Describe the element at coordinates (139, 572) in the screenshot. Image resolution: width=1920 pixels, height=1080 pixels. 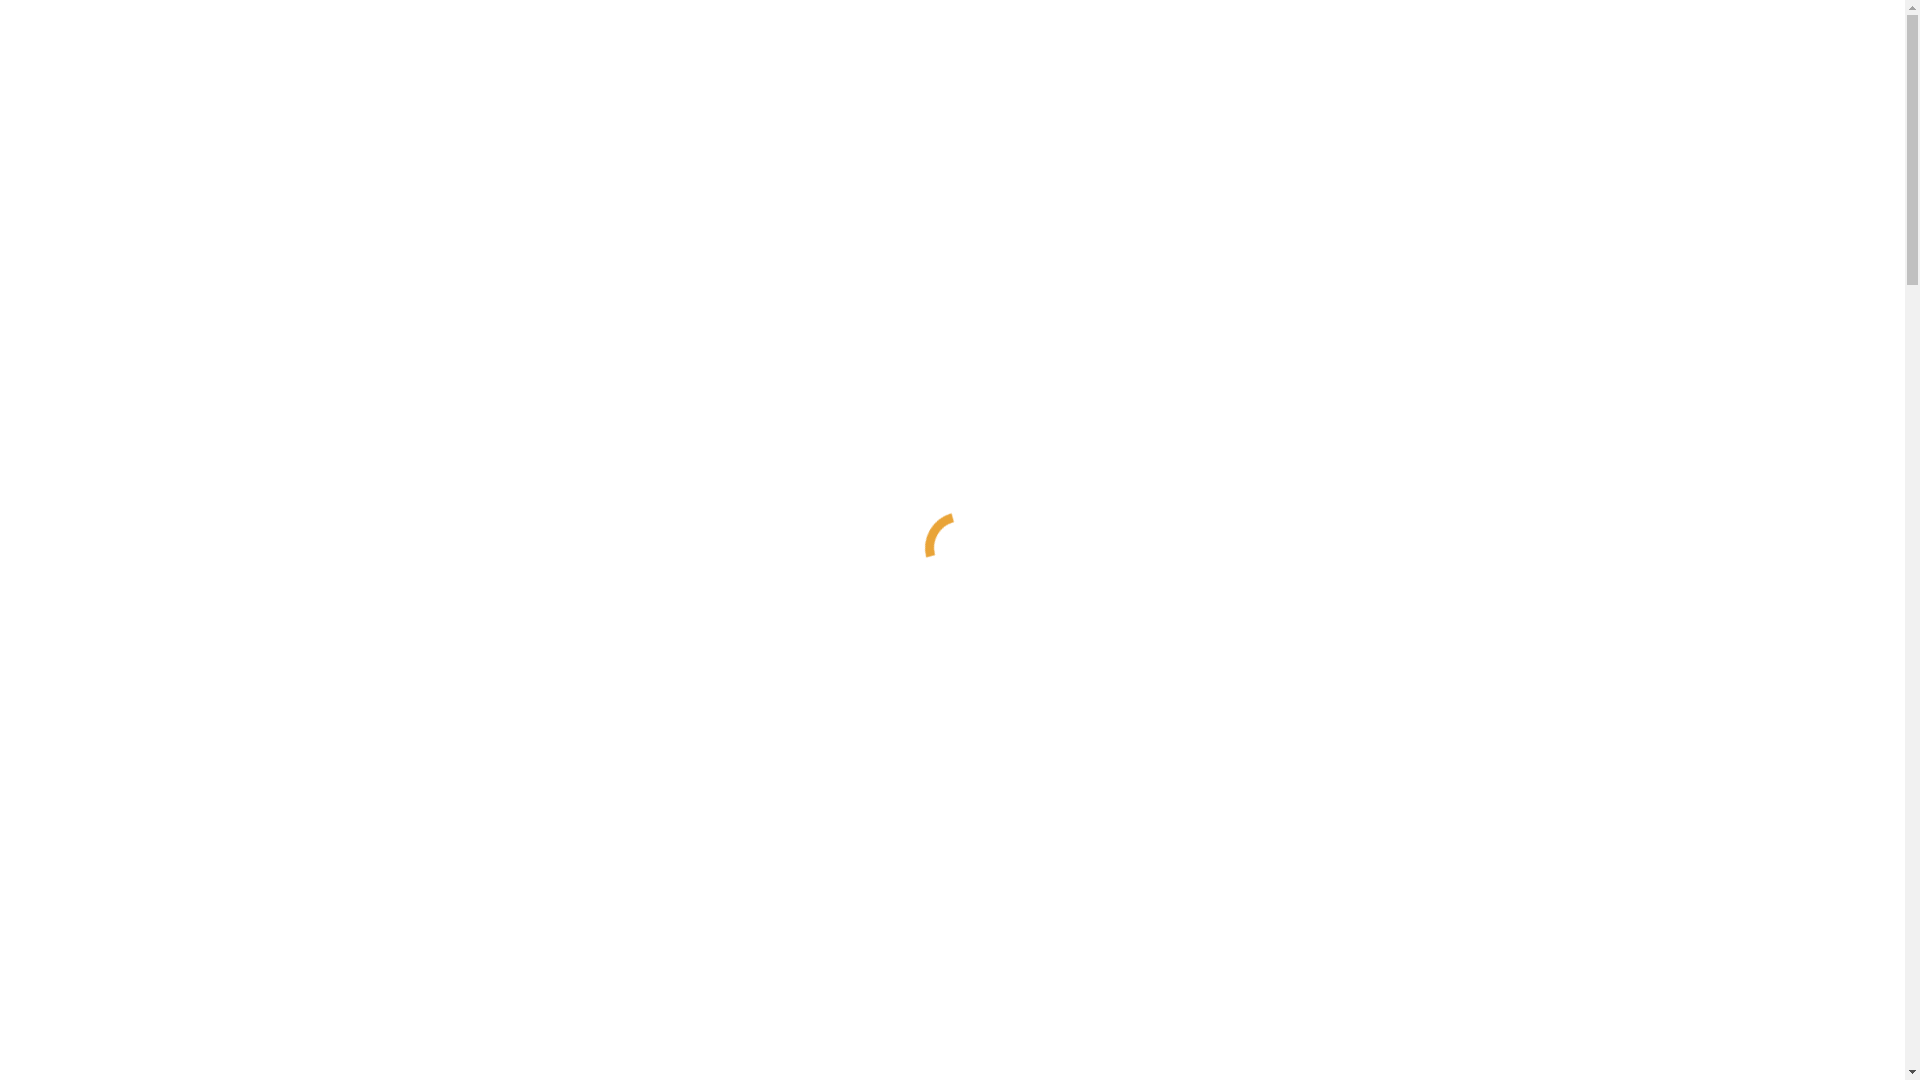
I see `Stallion Service` at that location.